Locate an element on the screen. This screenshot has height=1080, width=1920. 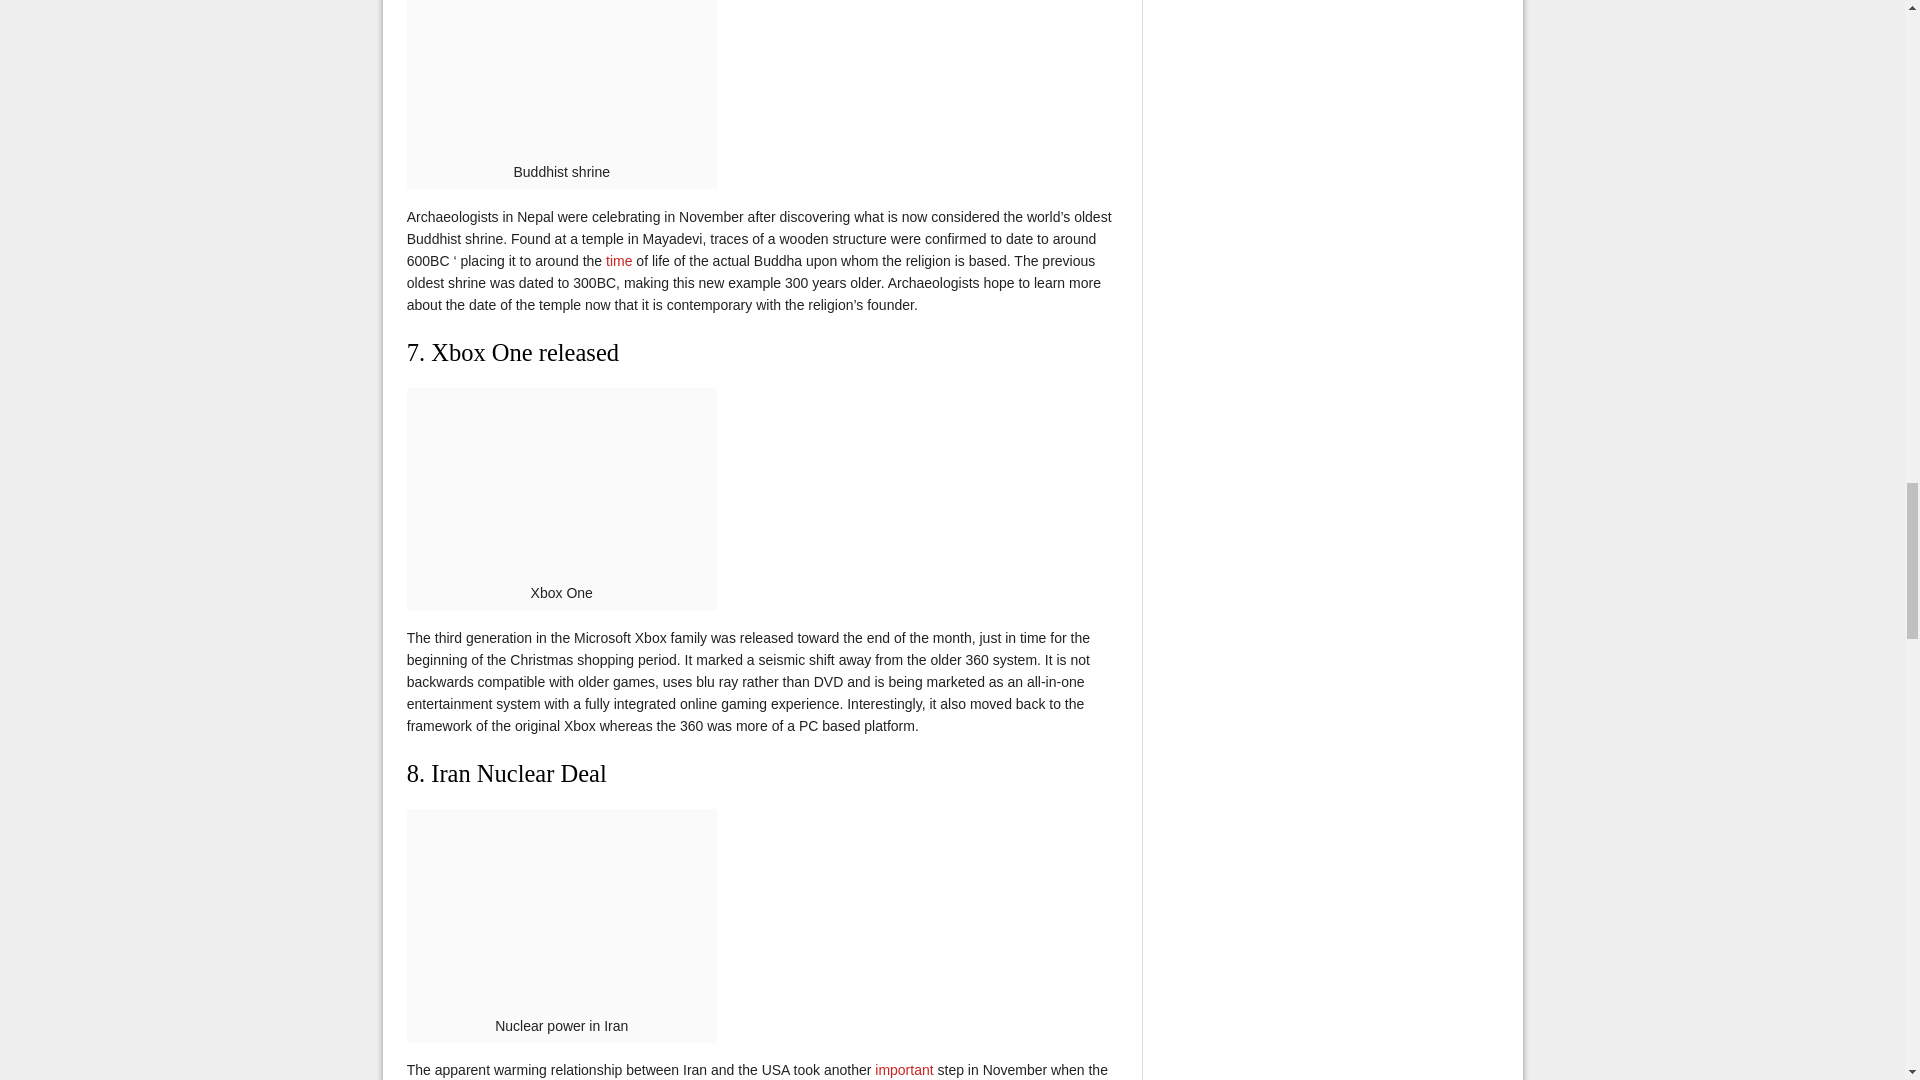
important is located at coordinates (904, 1069).